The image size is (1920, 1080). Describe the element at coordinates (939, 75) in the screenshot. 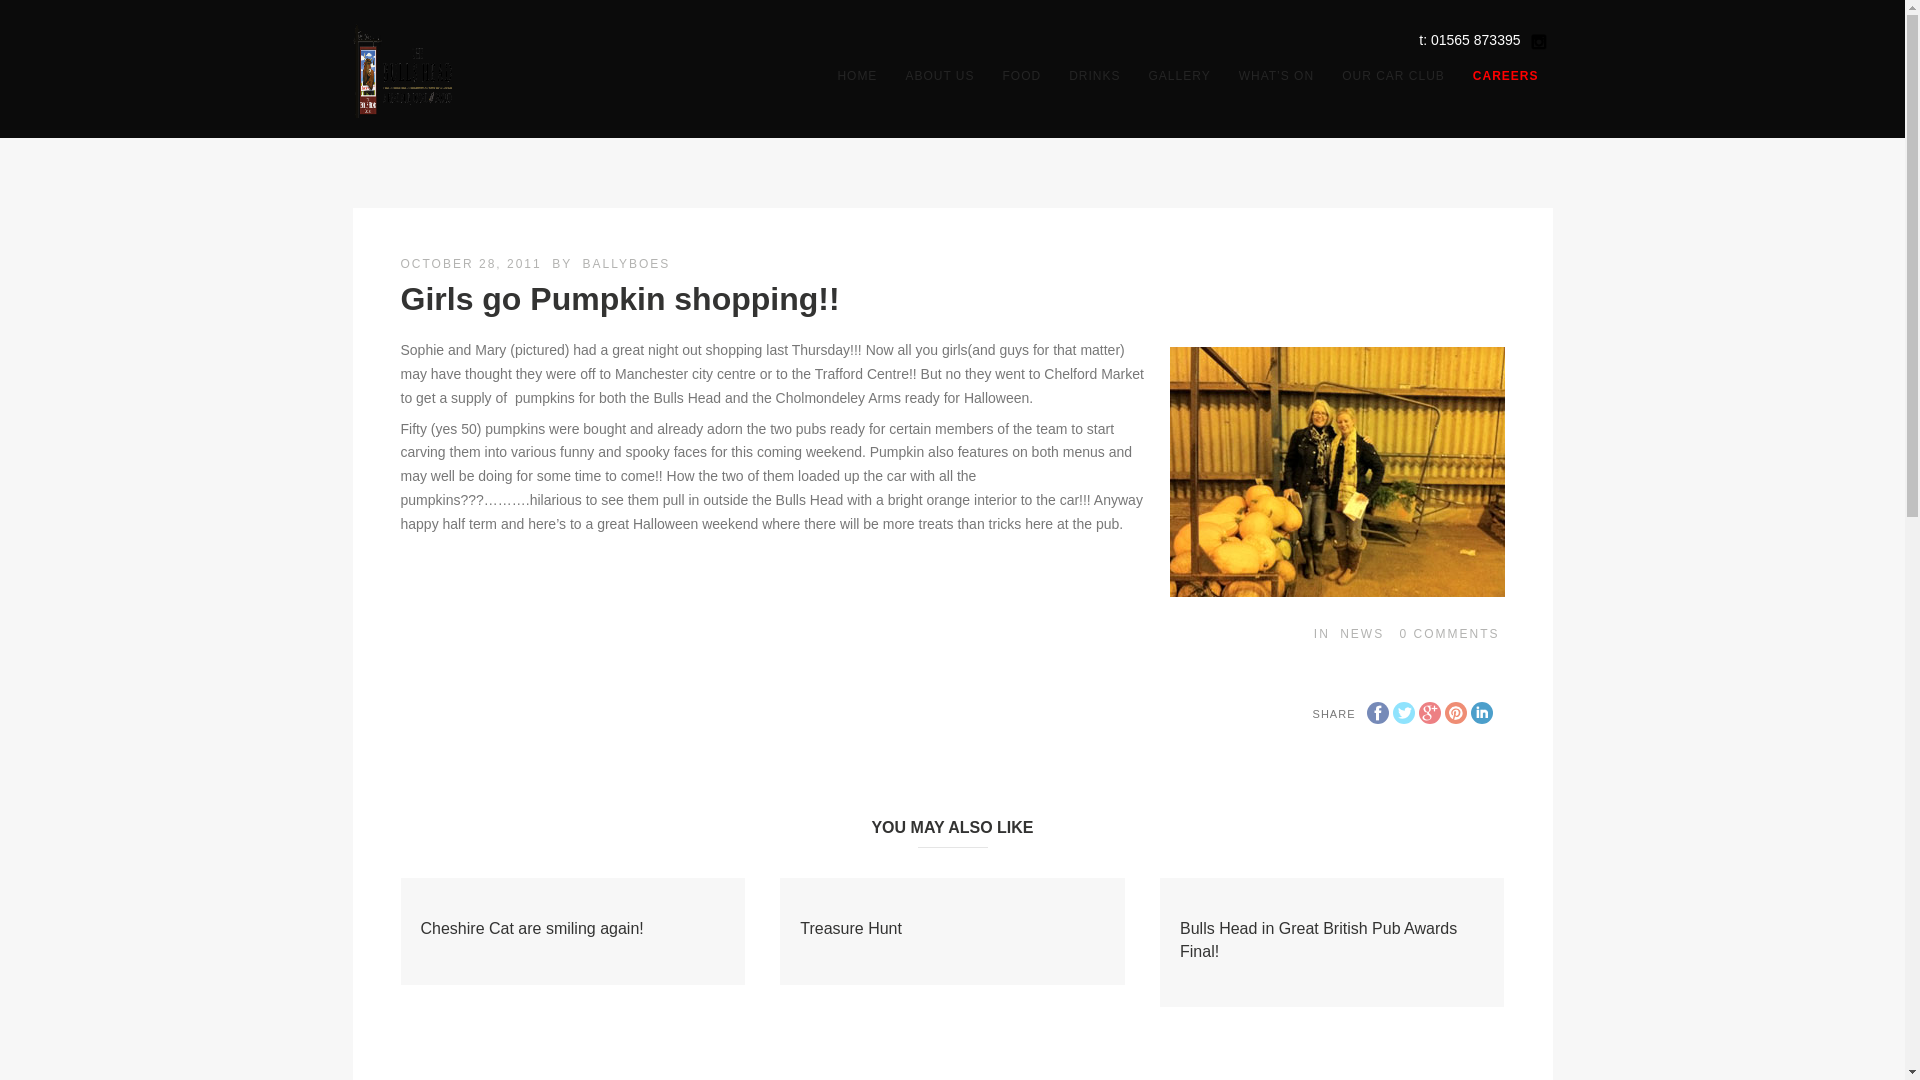

I see `ABOUT US` at that location.